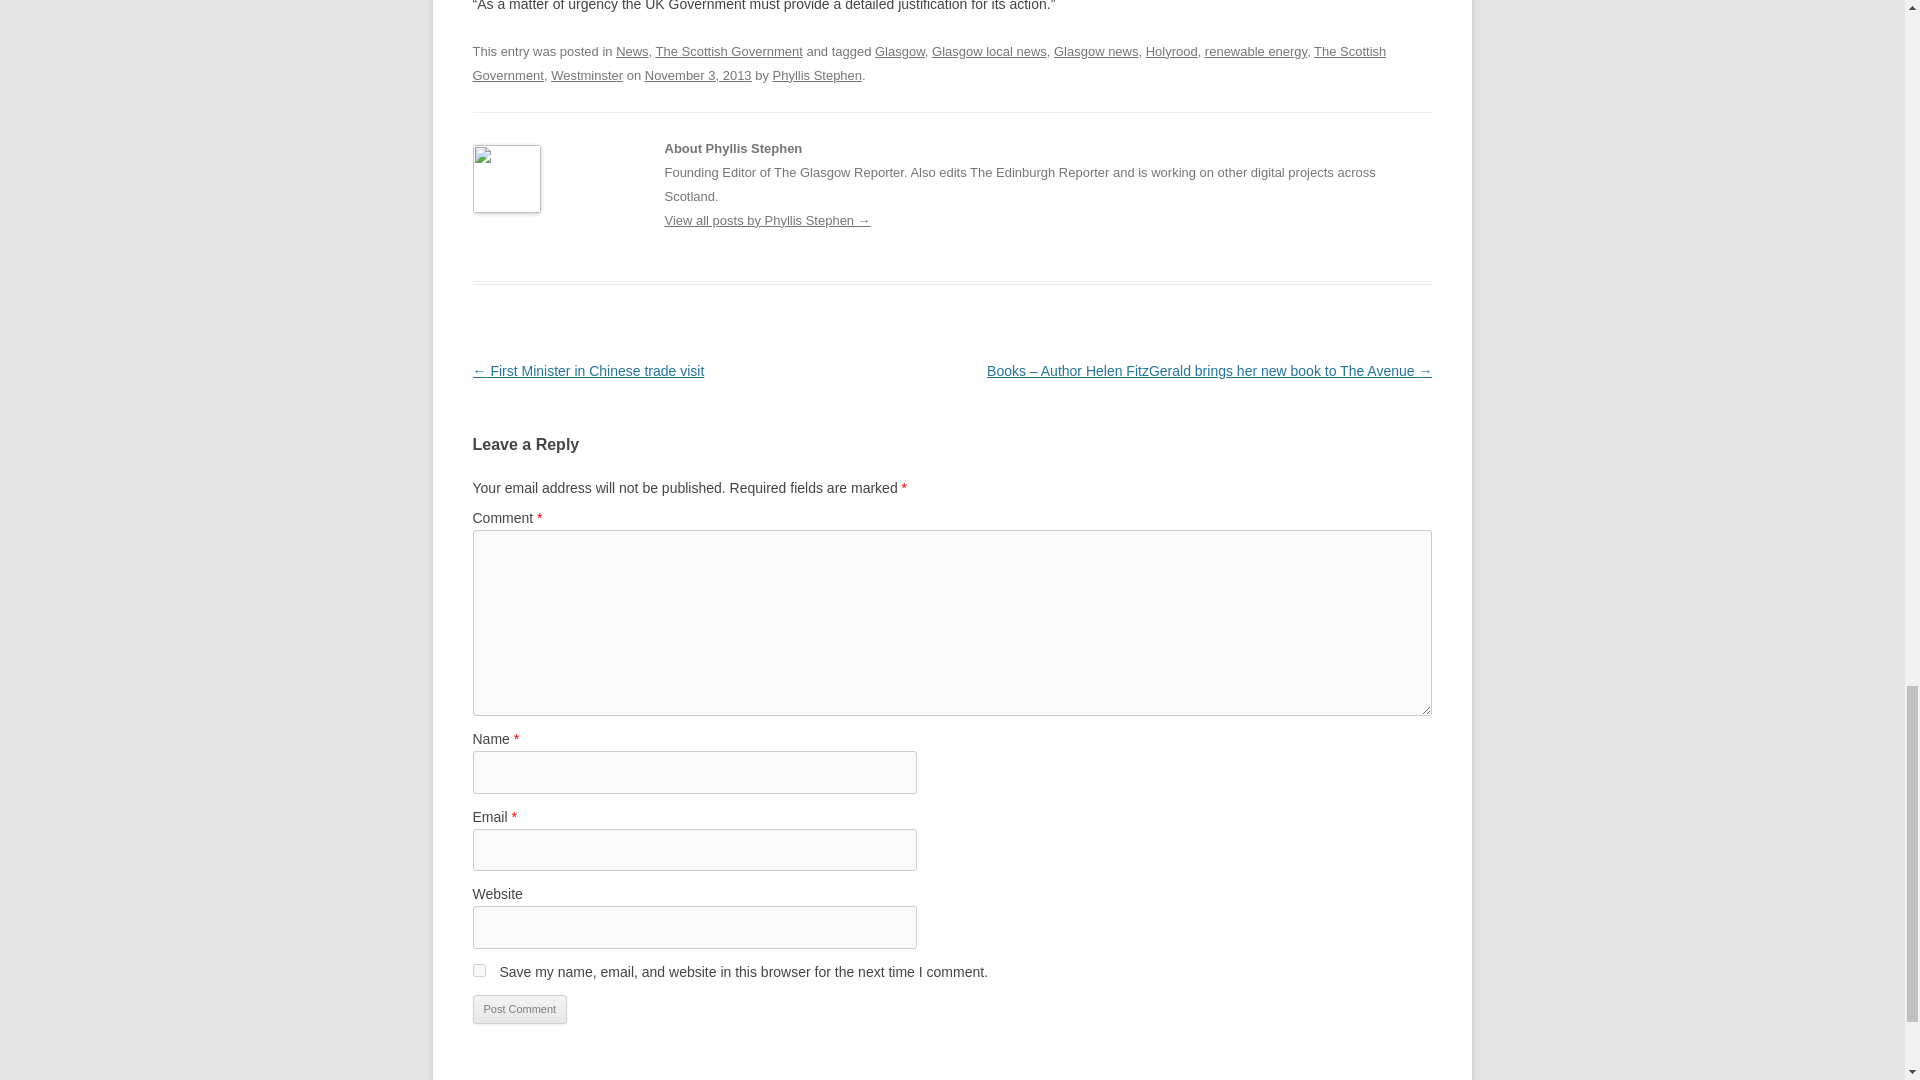 The image size is (1920, 1080). I want to click on Glasgow local news, so click(988, 52).